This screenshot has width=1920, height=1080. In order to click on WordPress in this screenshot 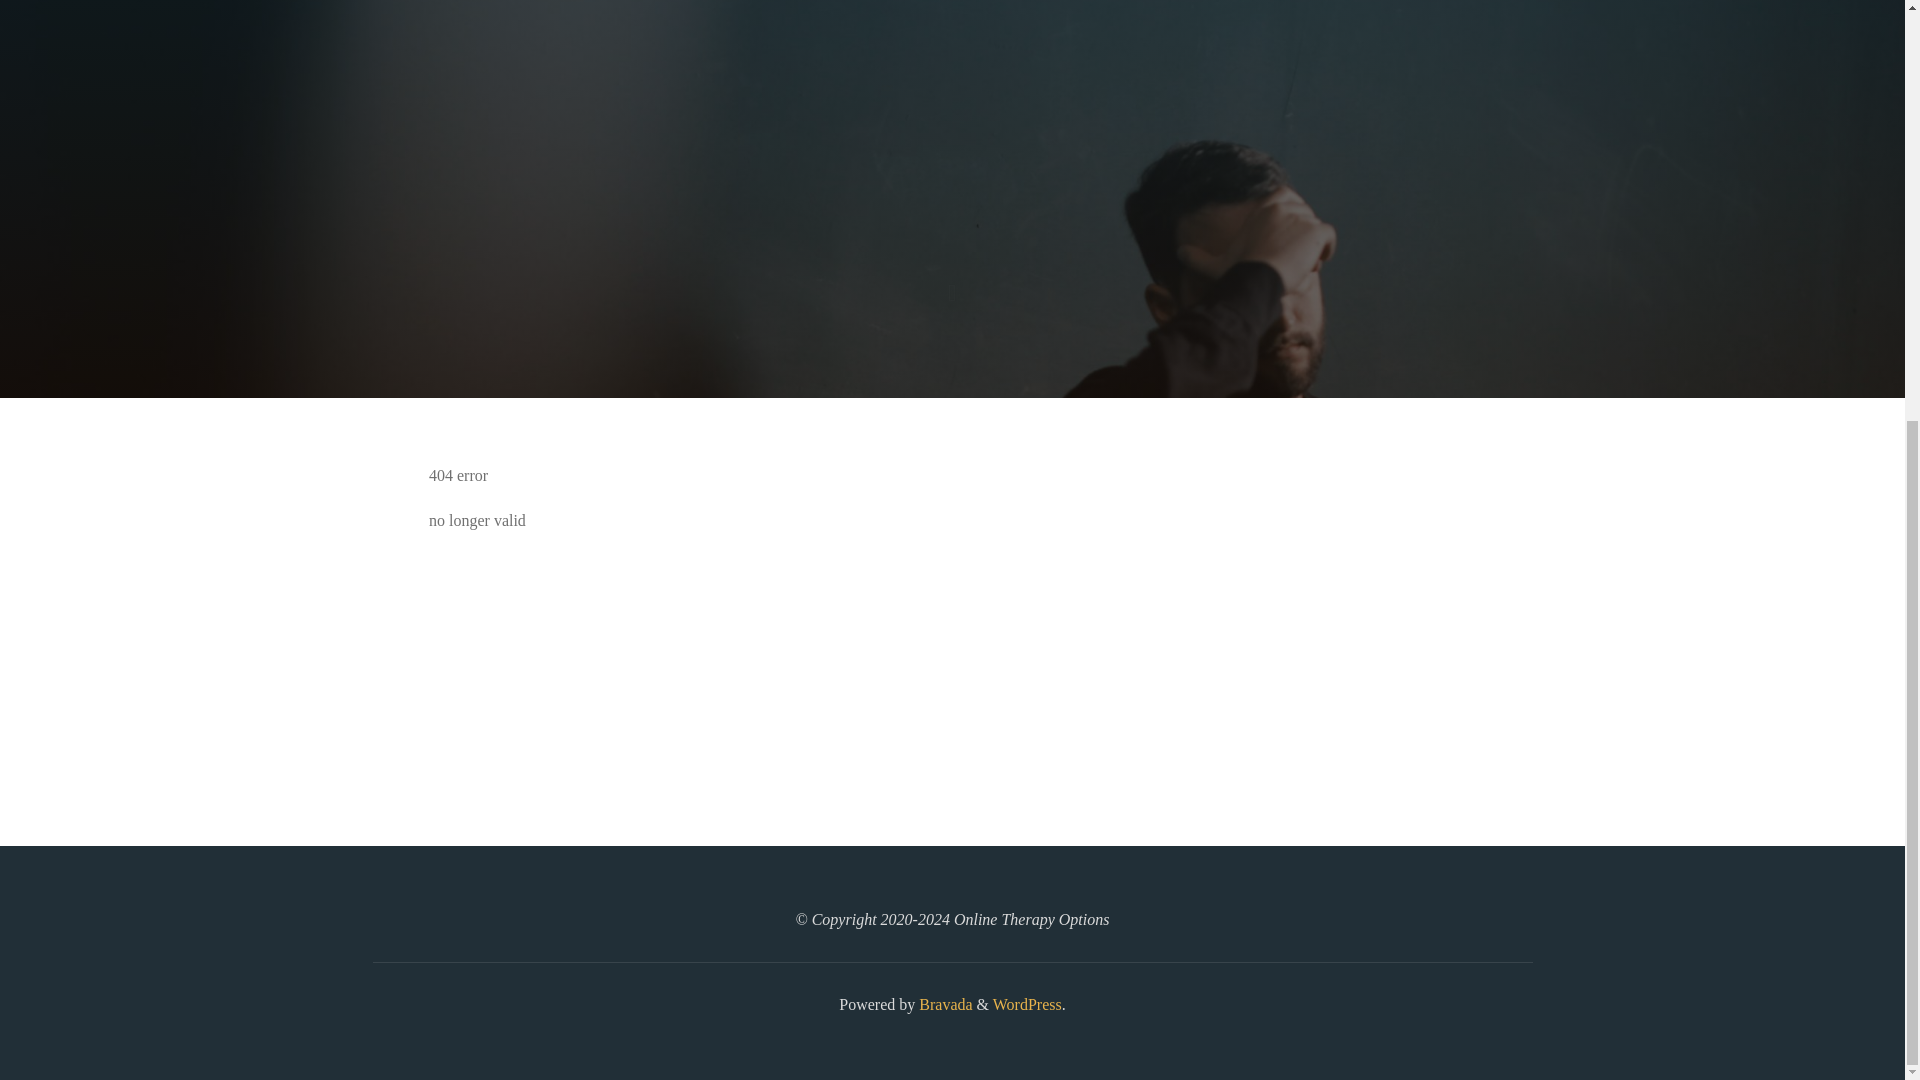, I will do `click(1026, 1004)`.